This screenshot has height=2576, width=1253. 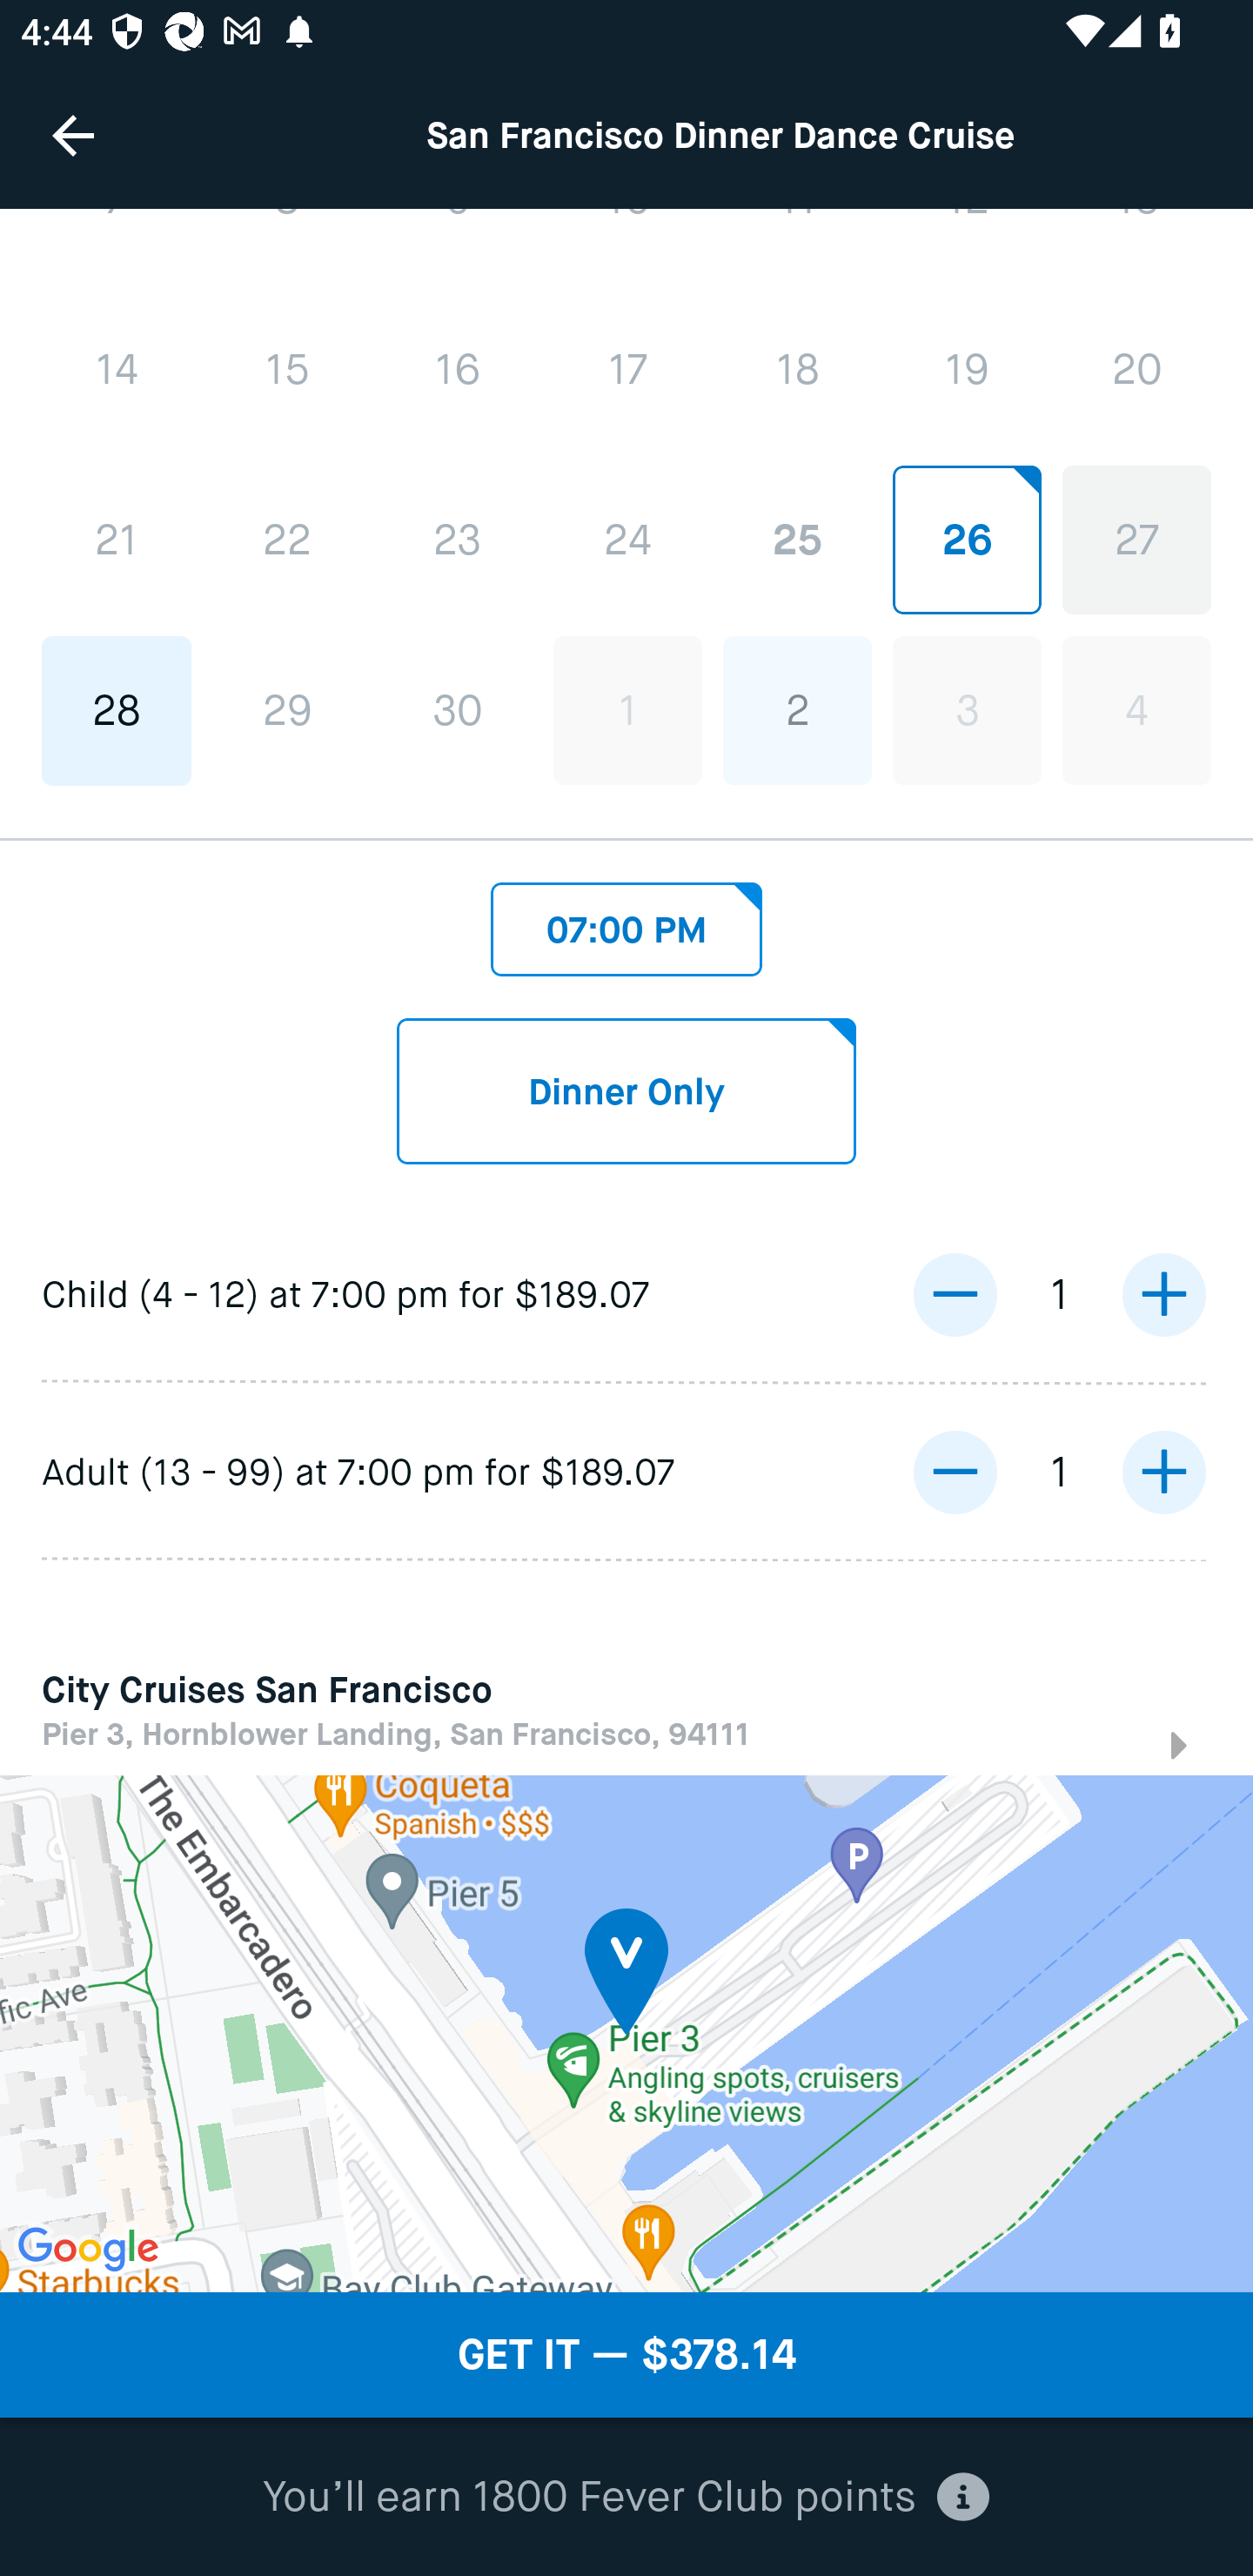 What do you see at coordinates (287, 540) in the screenshot?
I see `22` at bounding box center [287, 540].